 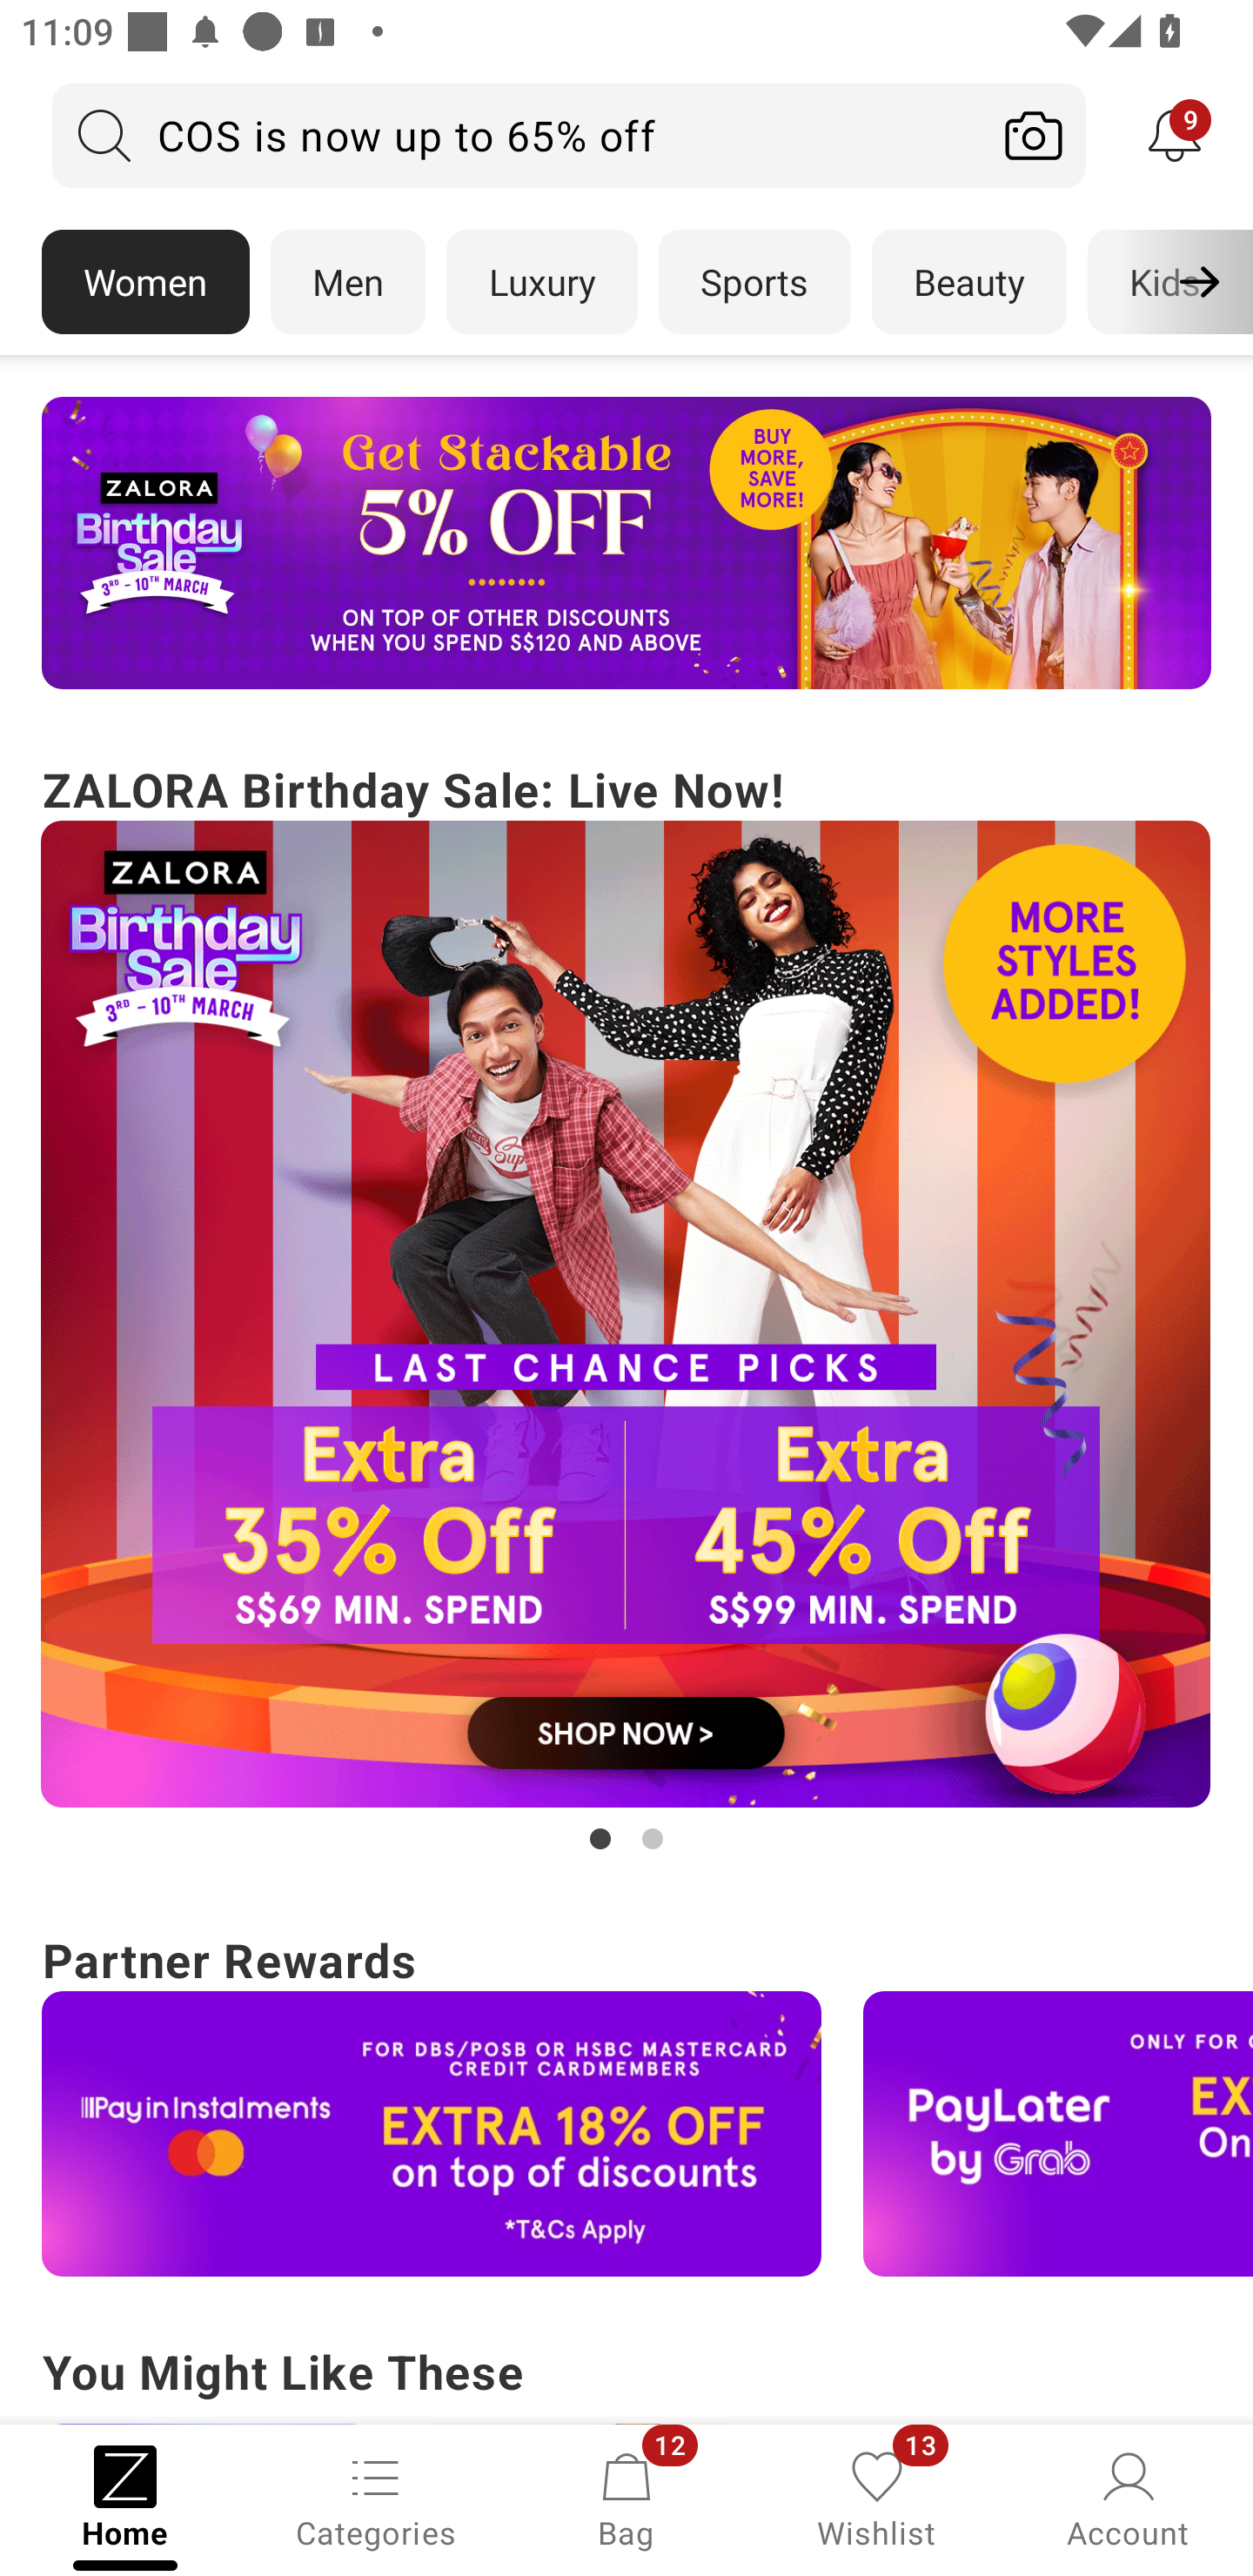 What do you see at coordinates (348, 282) in the screenshot?
I see `Men` at bounding box center [348, 282].